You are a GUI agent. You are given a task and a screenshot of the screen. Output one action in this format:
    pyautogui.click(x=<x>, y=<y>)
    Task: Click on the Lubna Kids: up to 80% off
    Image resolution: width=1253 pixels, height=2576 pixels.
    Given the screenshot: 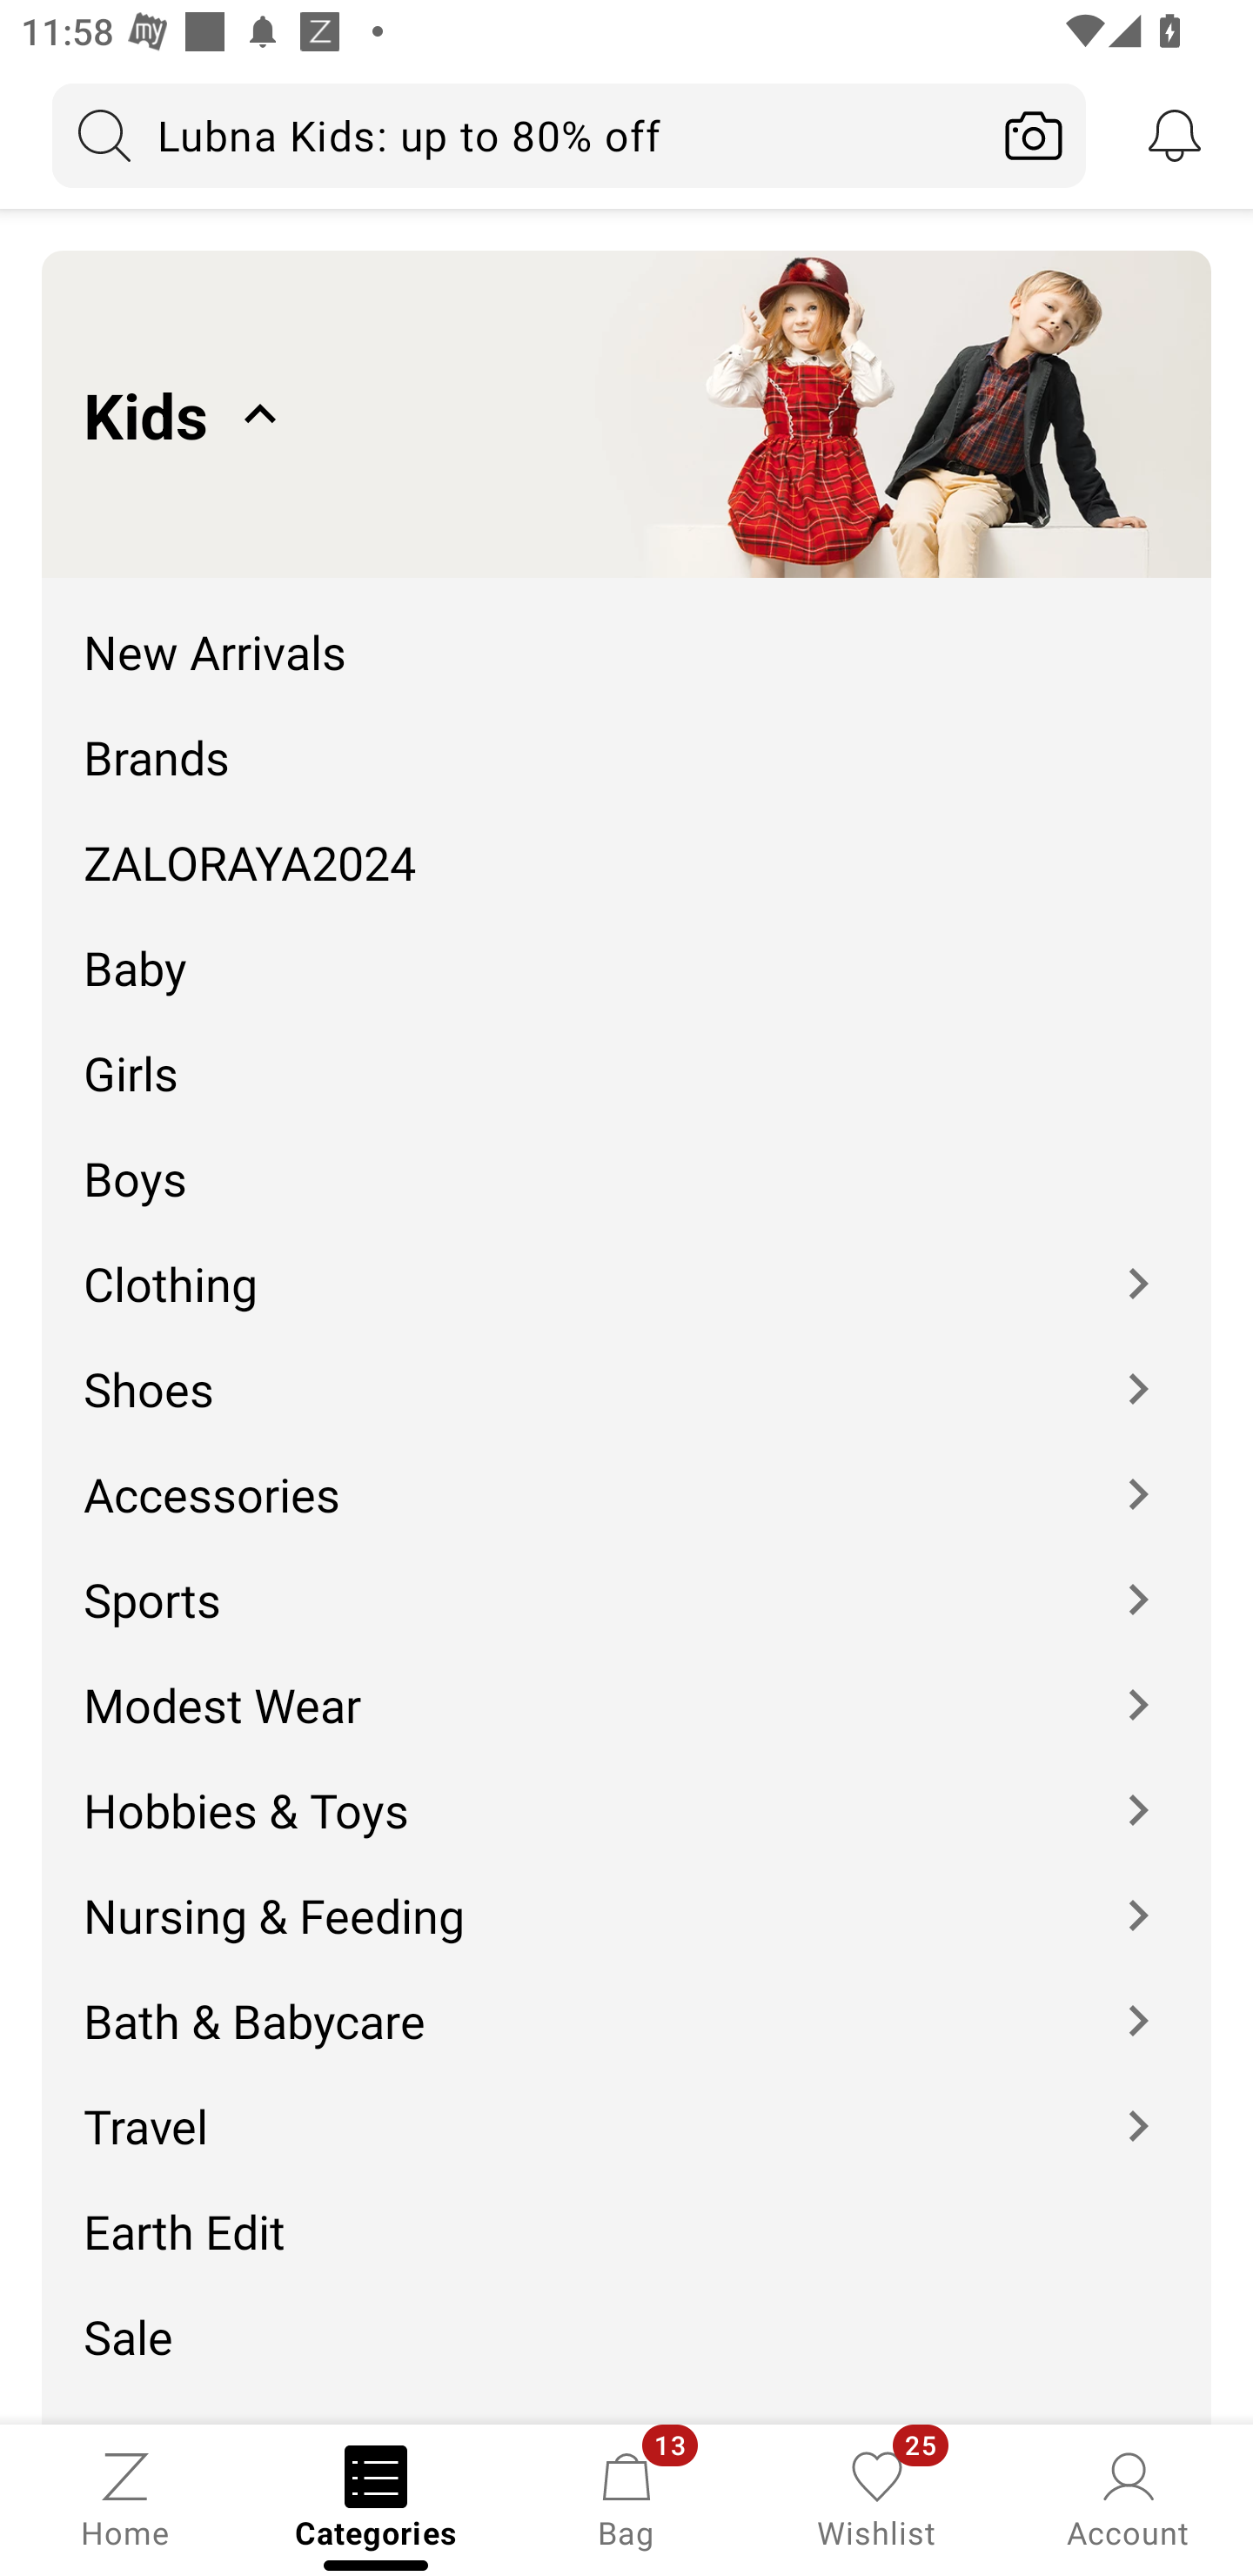 What is the action you would take?
    pyautogui.click(x=517, y=135)
    